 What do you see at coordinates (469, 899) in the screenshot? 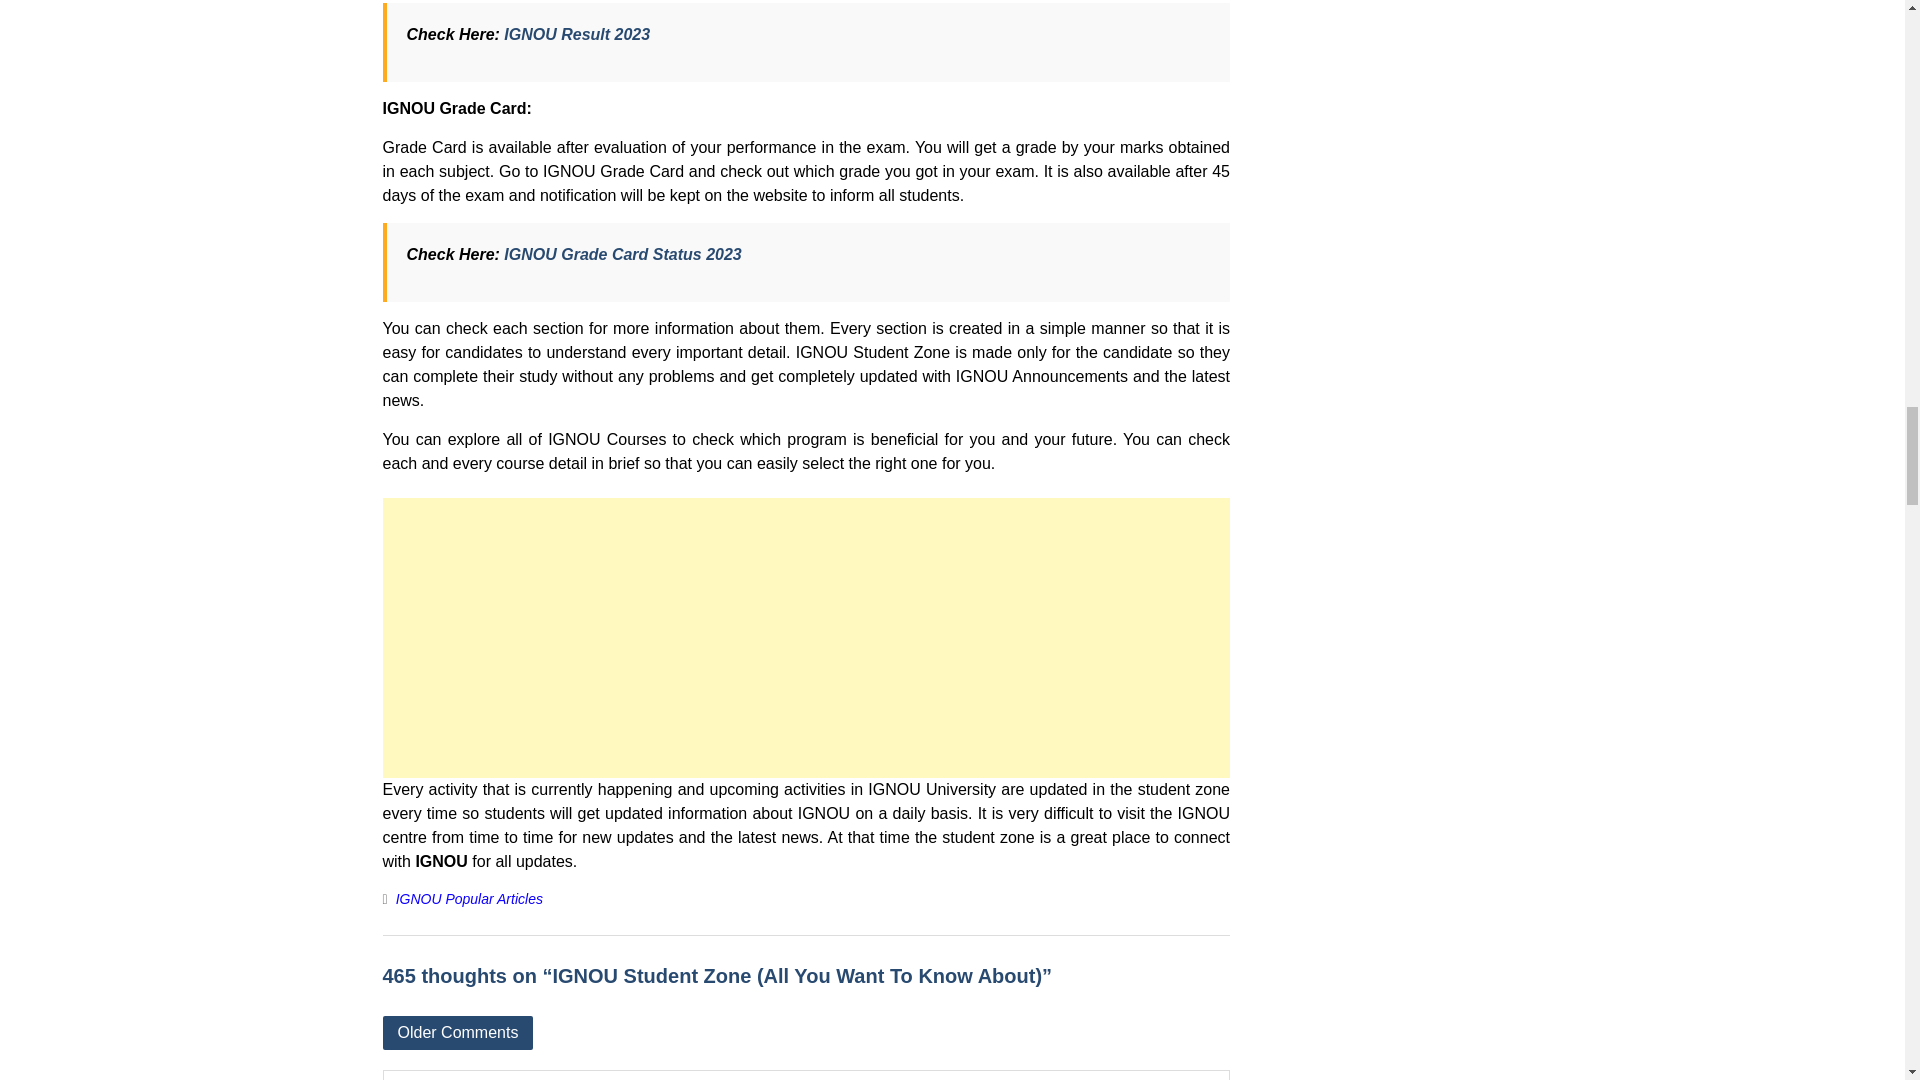
I see `IGNOU Popular Articles` at bounding box center [469, 899].